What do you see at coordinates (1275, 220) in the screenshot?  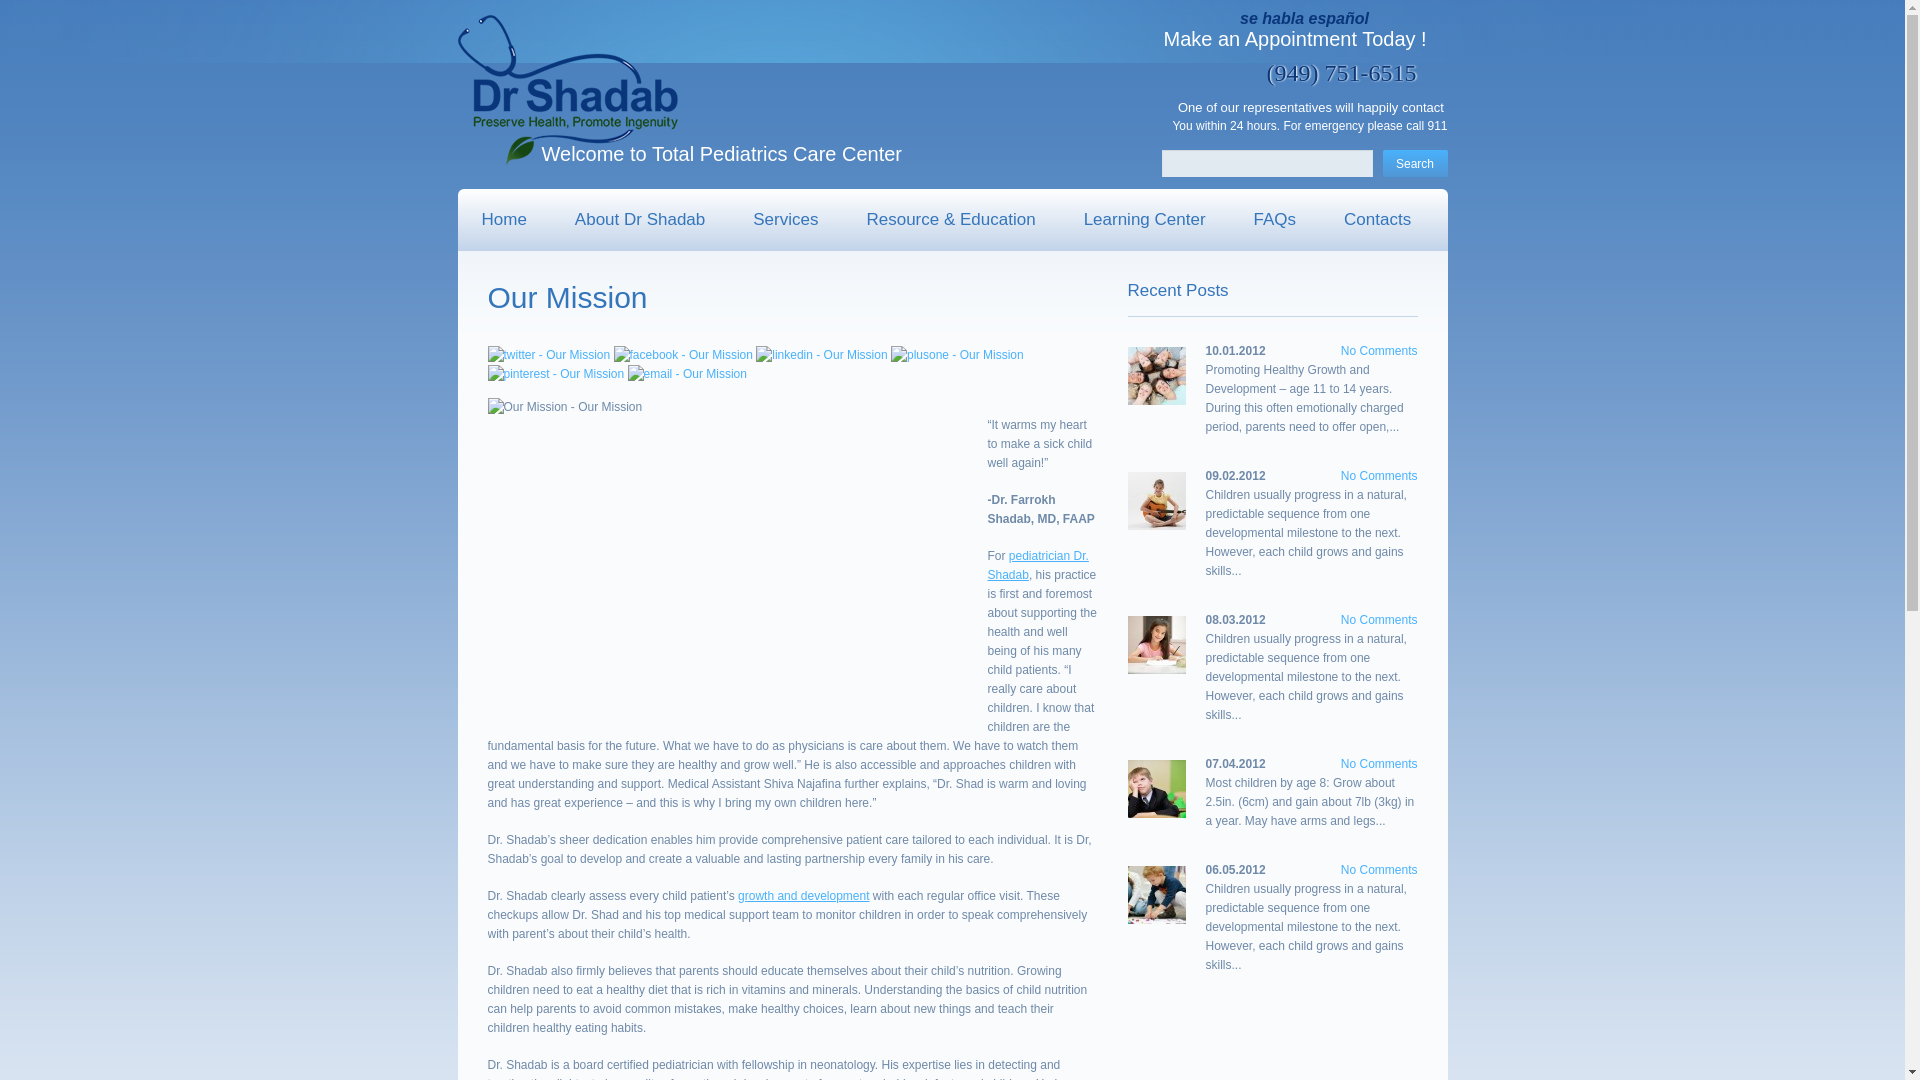 I see `FAQs` at bounding box center [1275, 220].